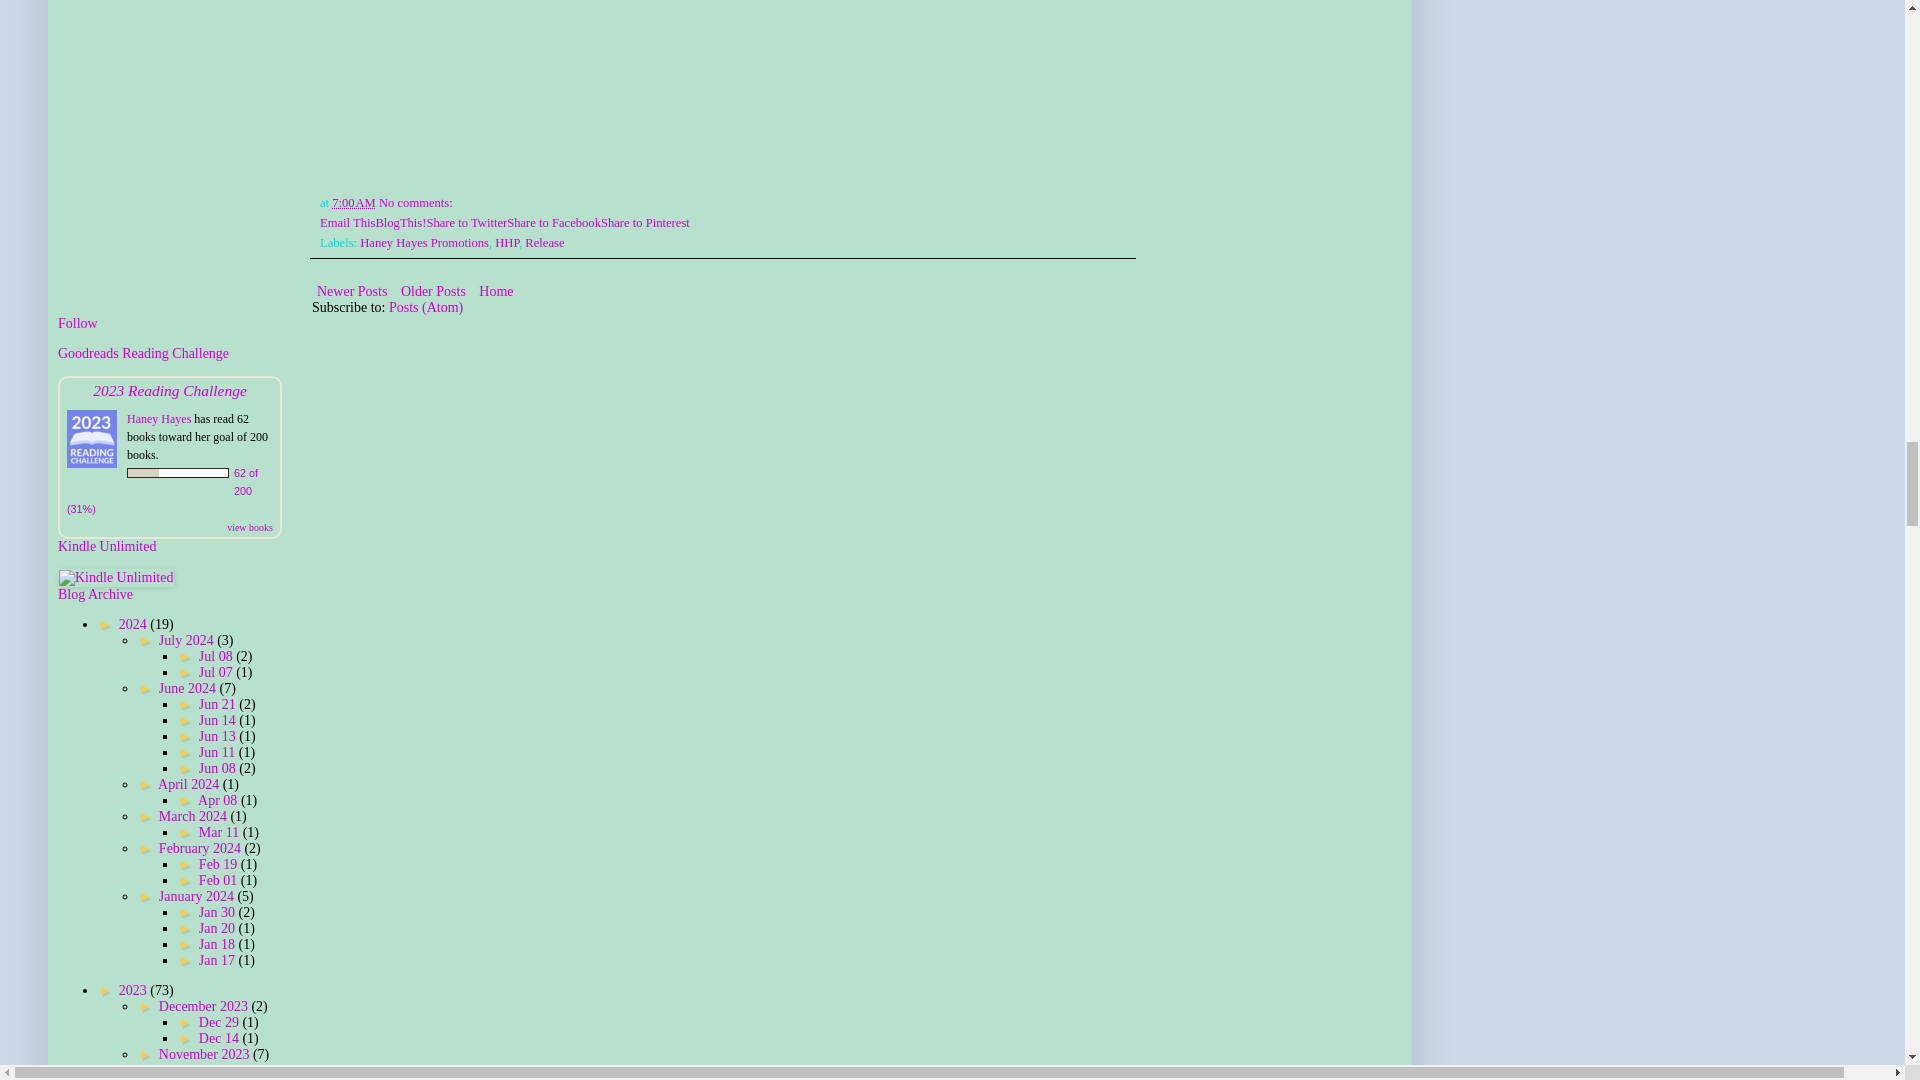  I want to click on BlogThis!, so click(400, 223).